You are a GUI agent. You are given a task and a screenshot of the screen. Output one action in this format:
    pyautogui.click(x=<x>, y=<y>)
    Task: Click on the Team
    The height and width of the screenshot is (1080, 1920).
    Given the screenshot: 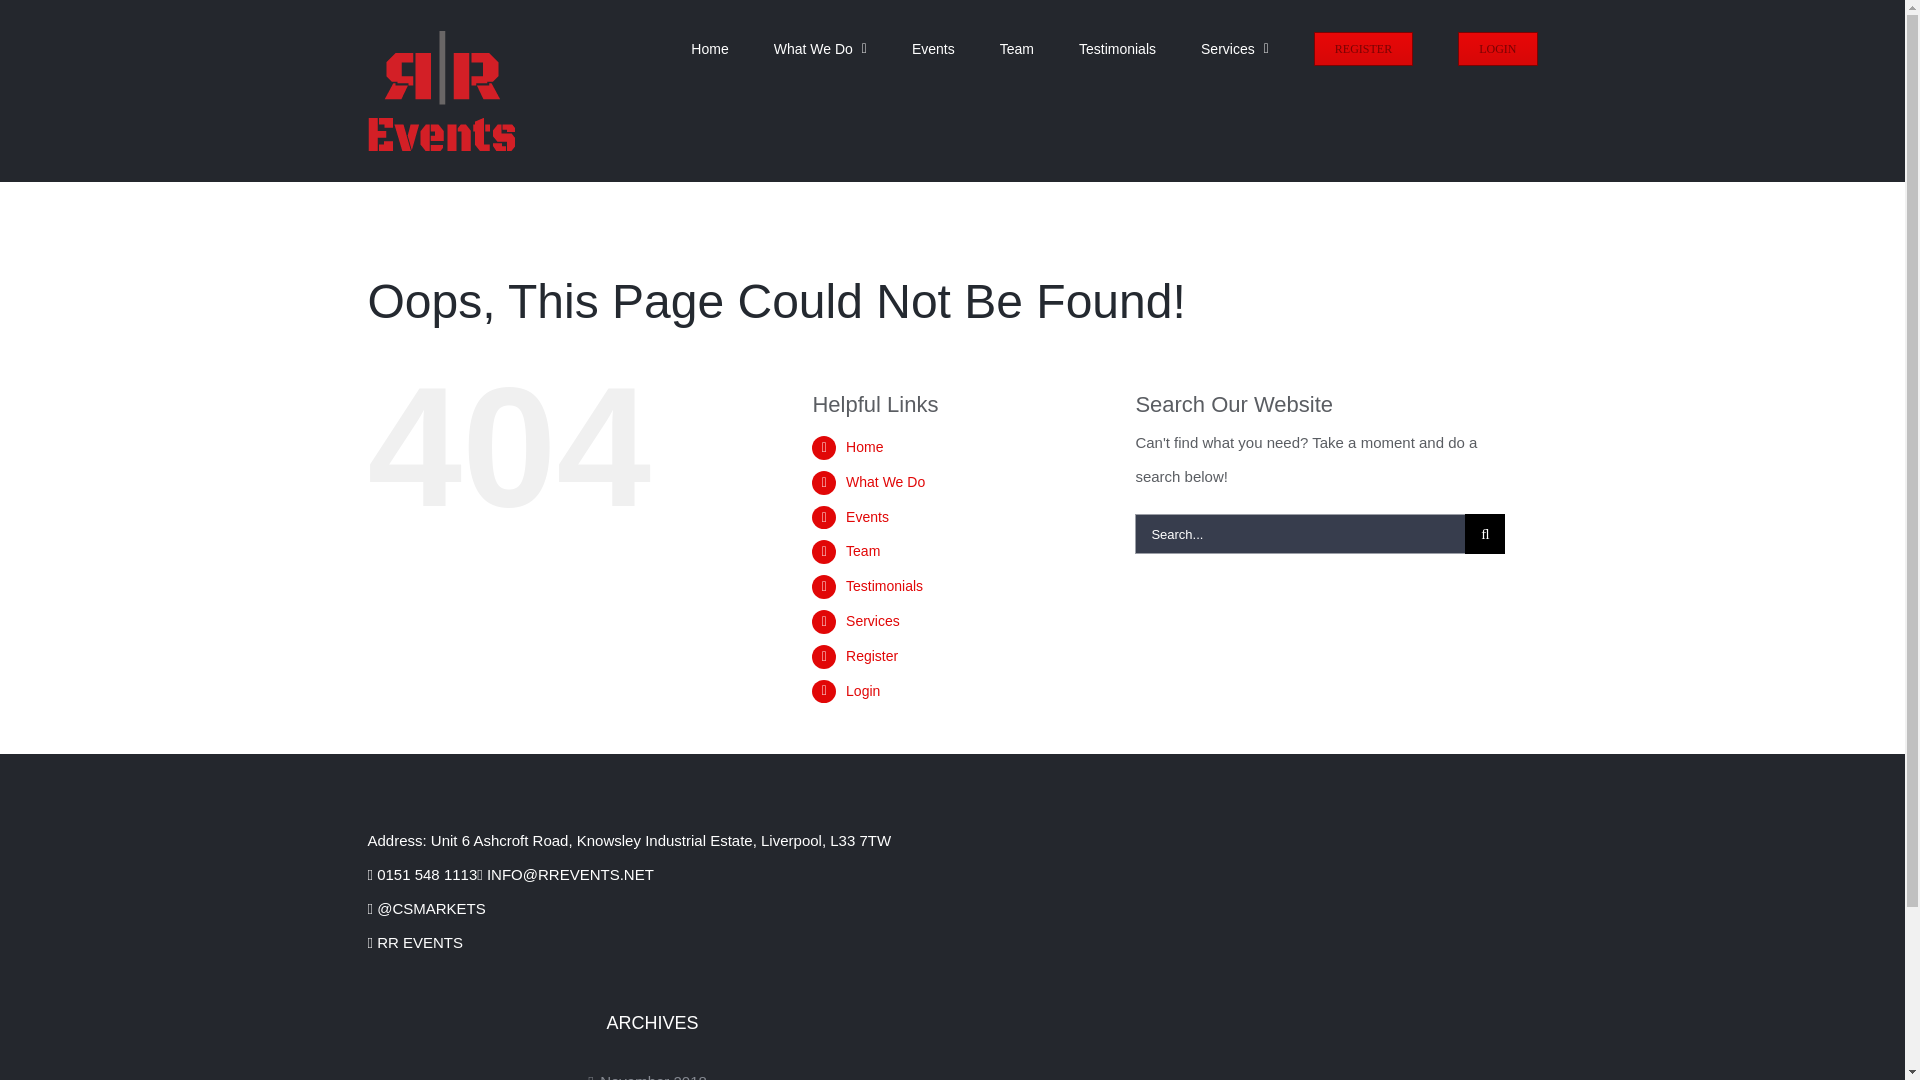 What is the action you would take?
    pyautogui.click(x=862, y=551)
    